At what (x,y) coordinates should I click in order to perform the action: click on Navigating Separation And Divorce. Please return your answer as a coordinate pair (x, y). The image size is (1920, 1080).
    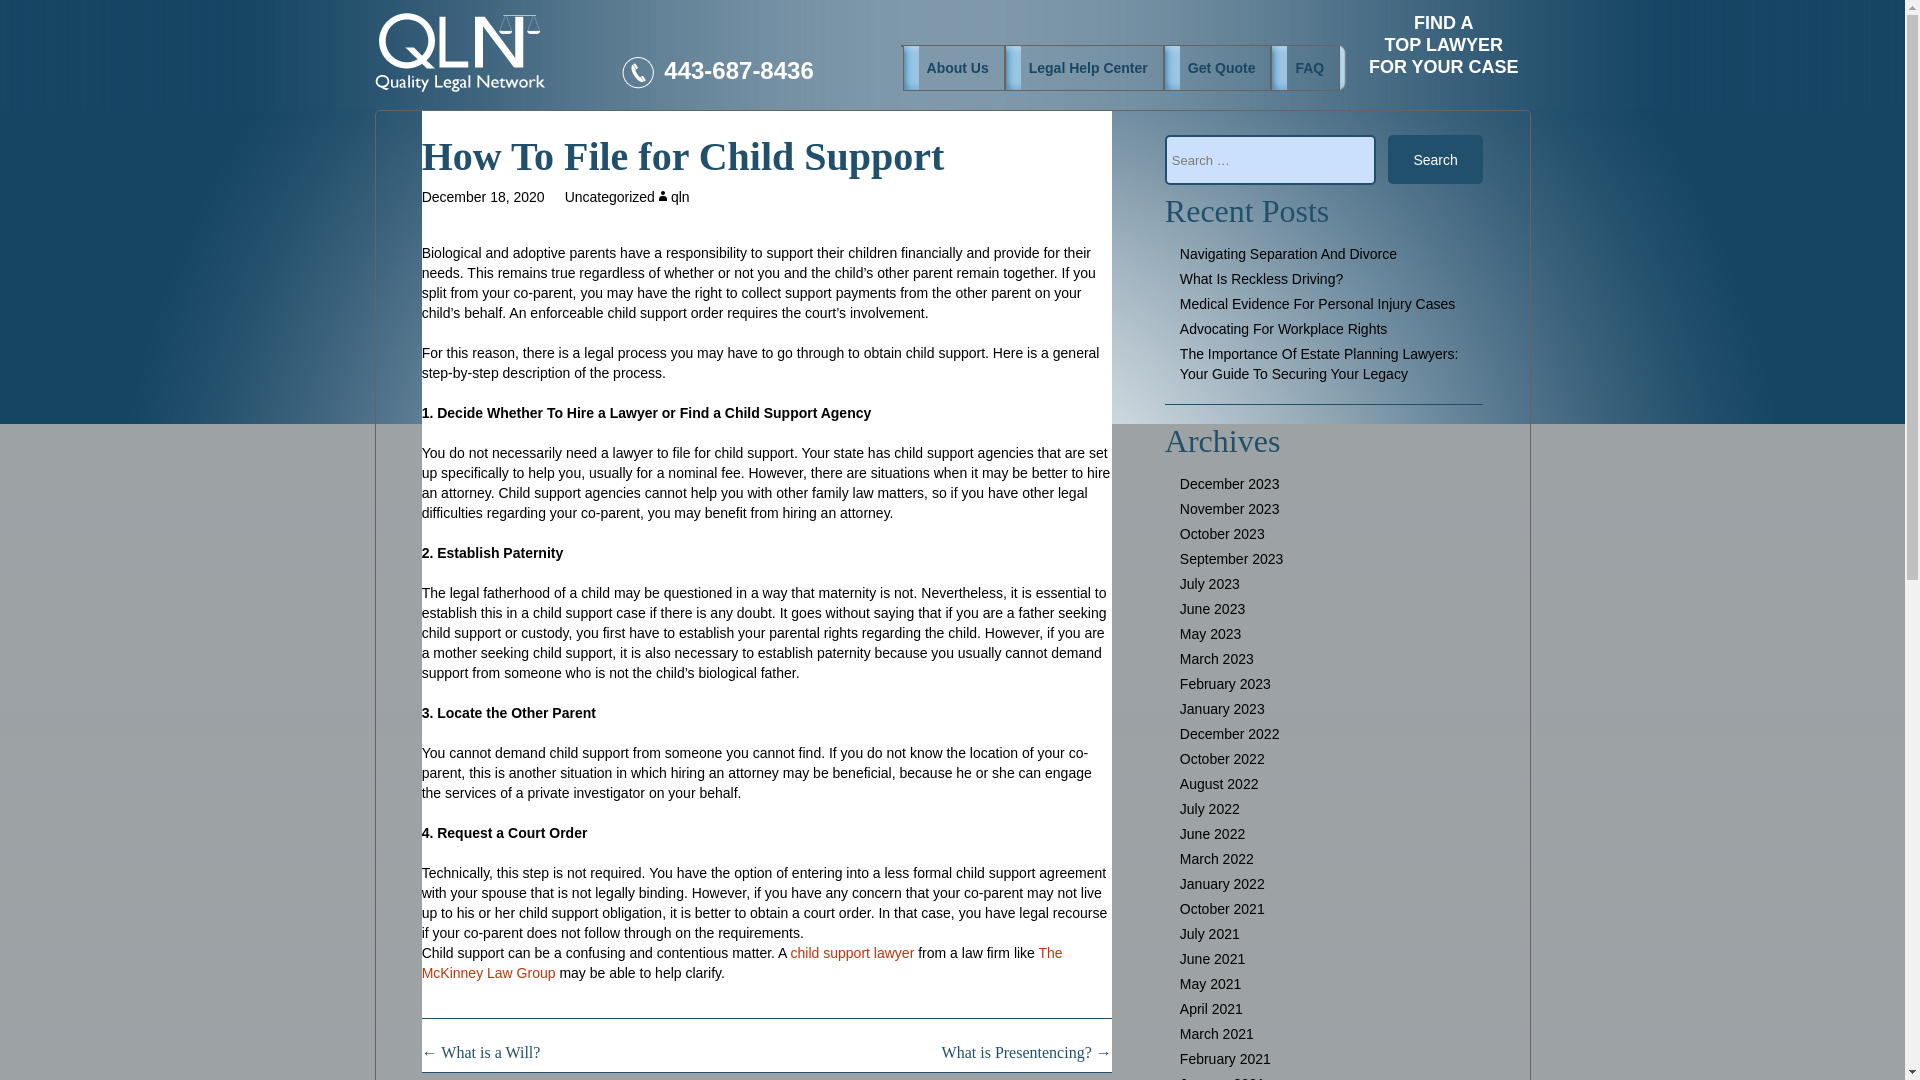
    Looking at the image, I should click on (766, 148).